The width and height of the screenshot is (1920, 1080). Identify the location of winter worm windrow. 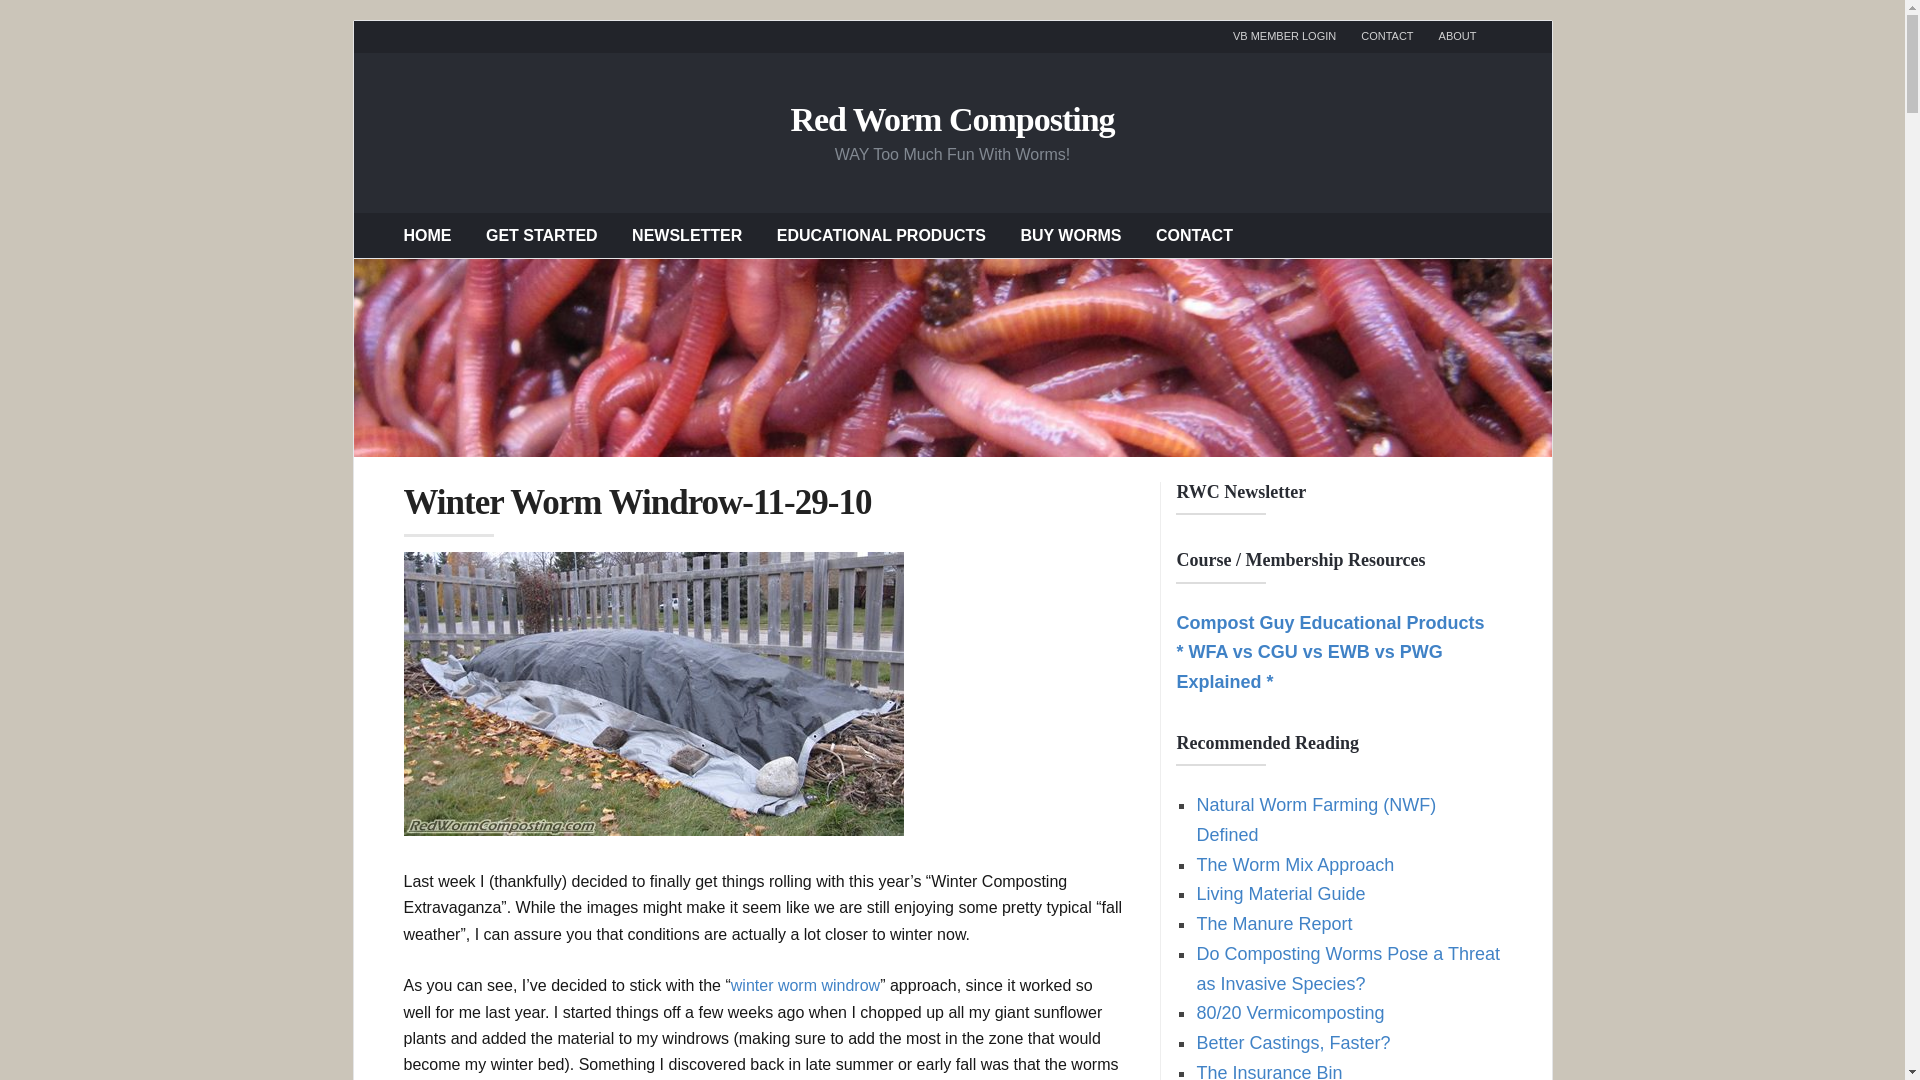
(805, 985).